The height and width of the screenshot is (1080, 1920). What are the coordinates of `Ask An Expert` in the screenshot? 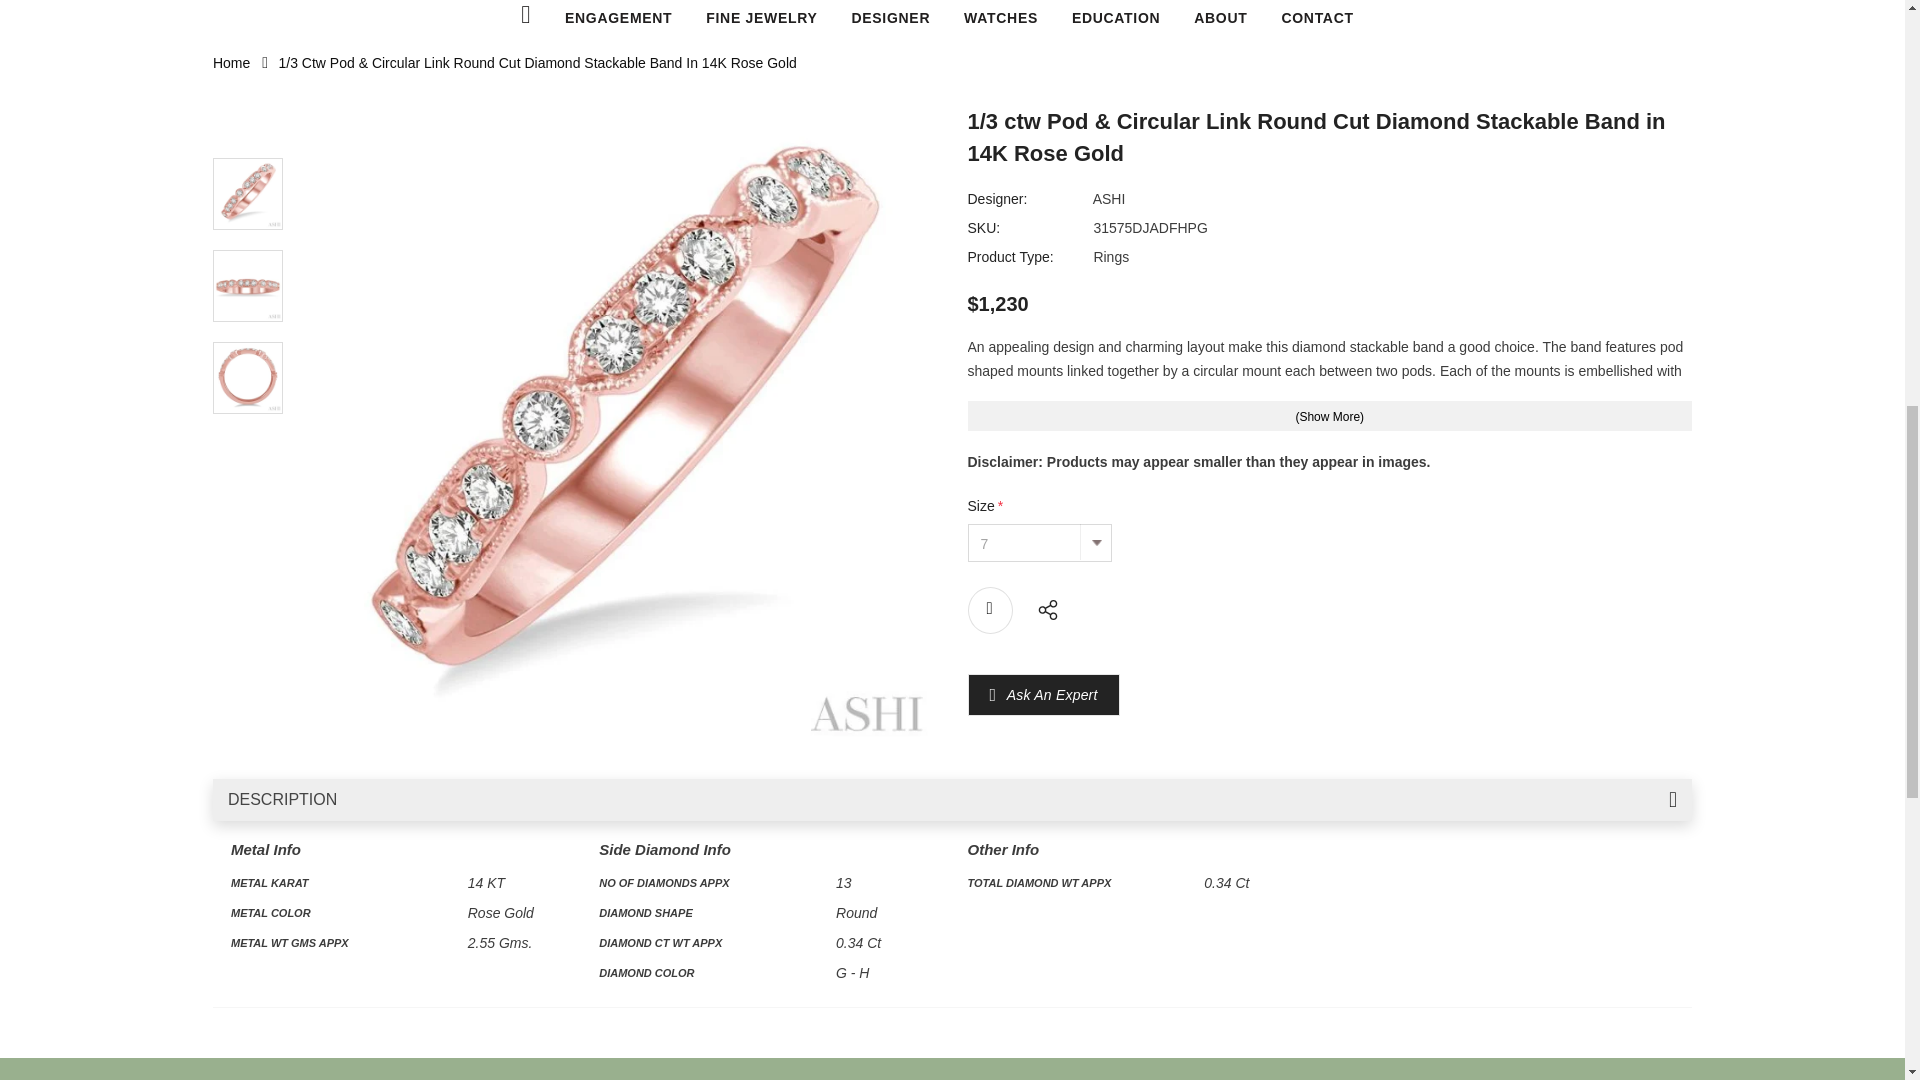 It's located at (1052, 694).